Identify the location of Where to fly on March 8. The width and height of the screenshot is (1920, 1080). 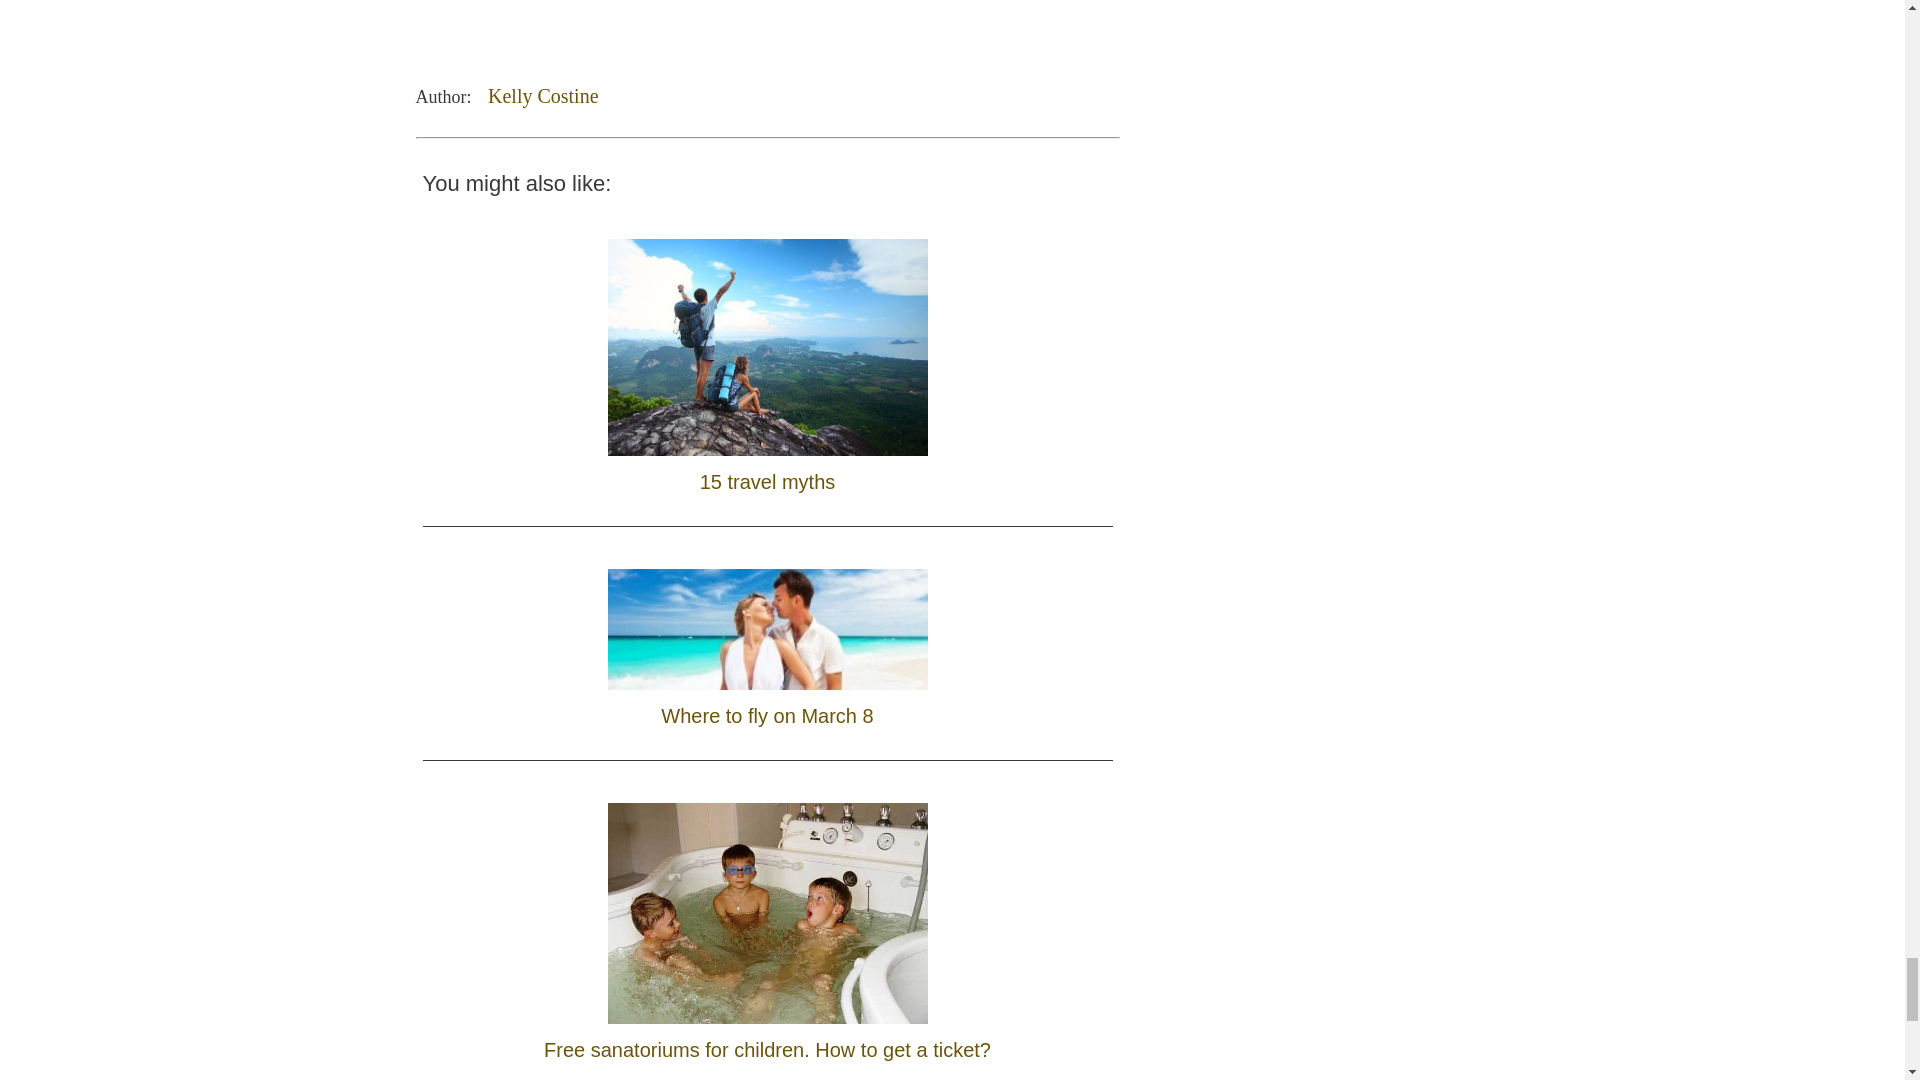
(768, 642).